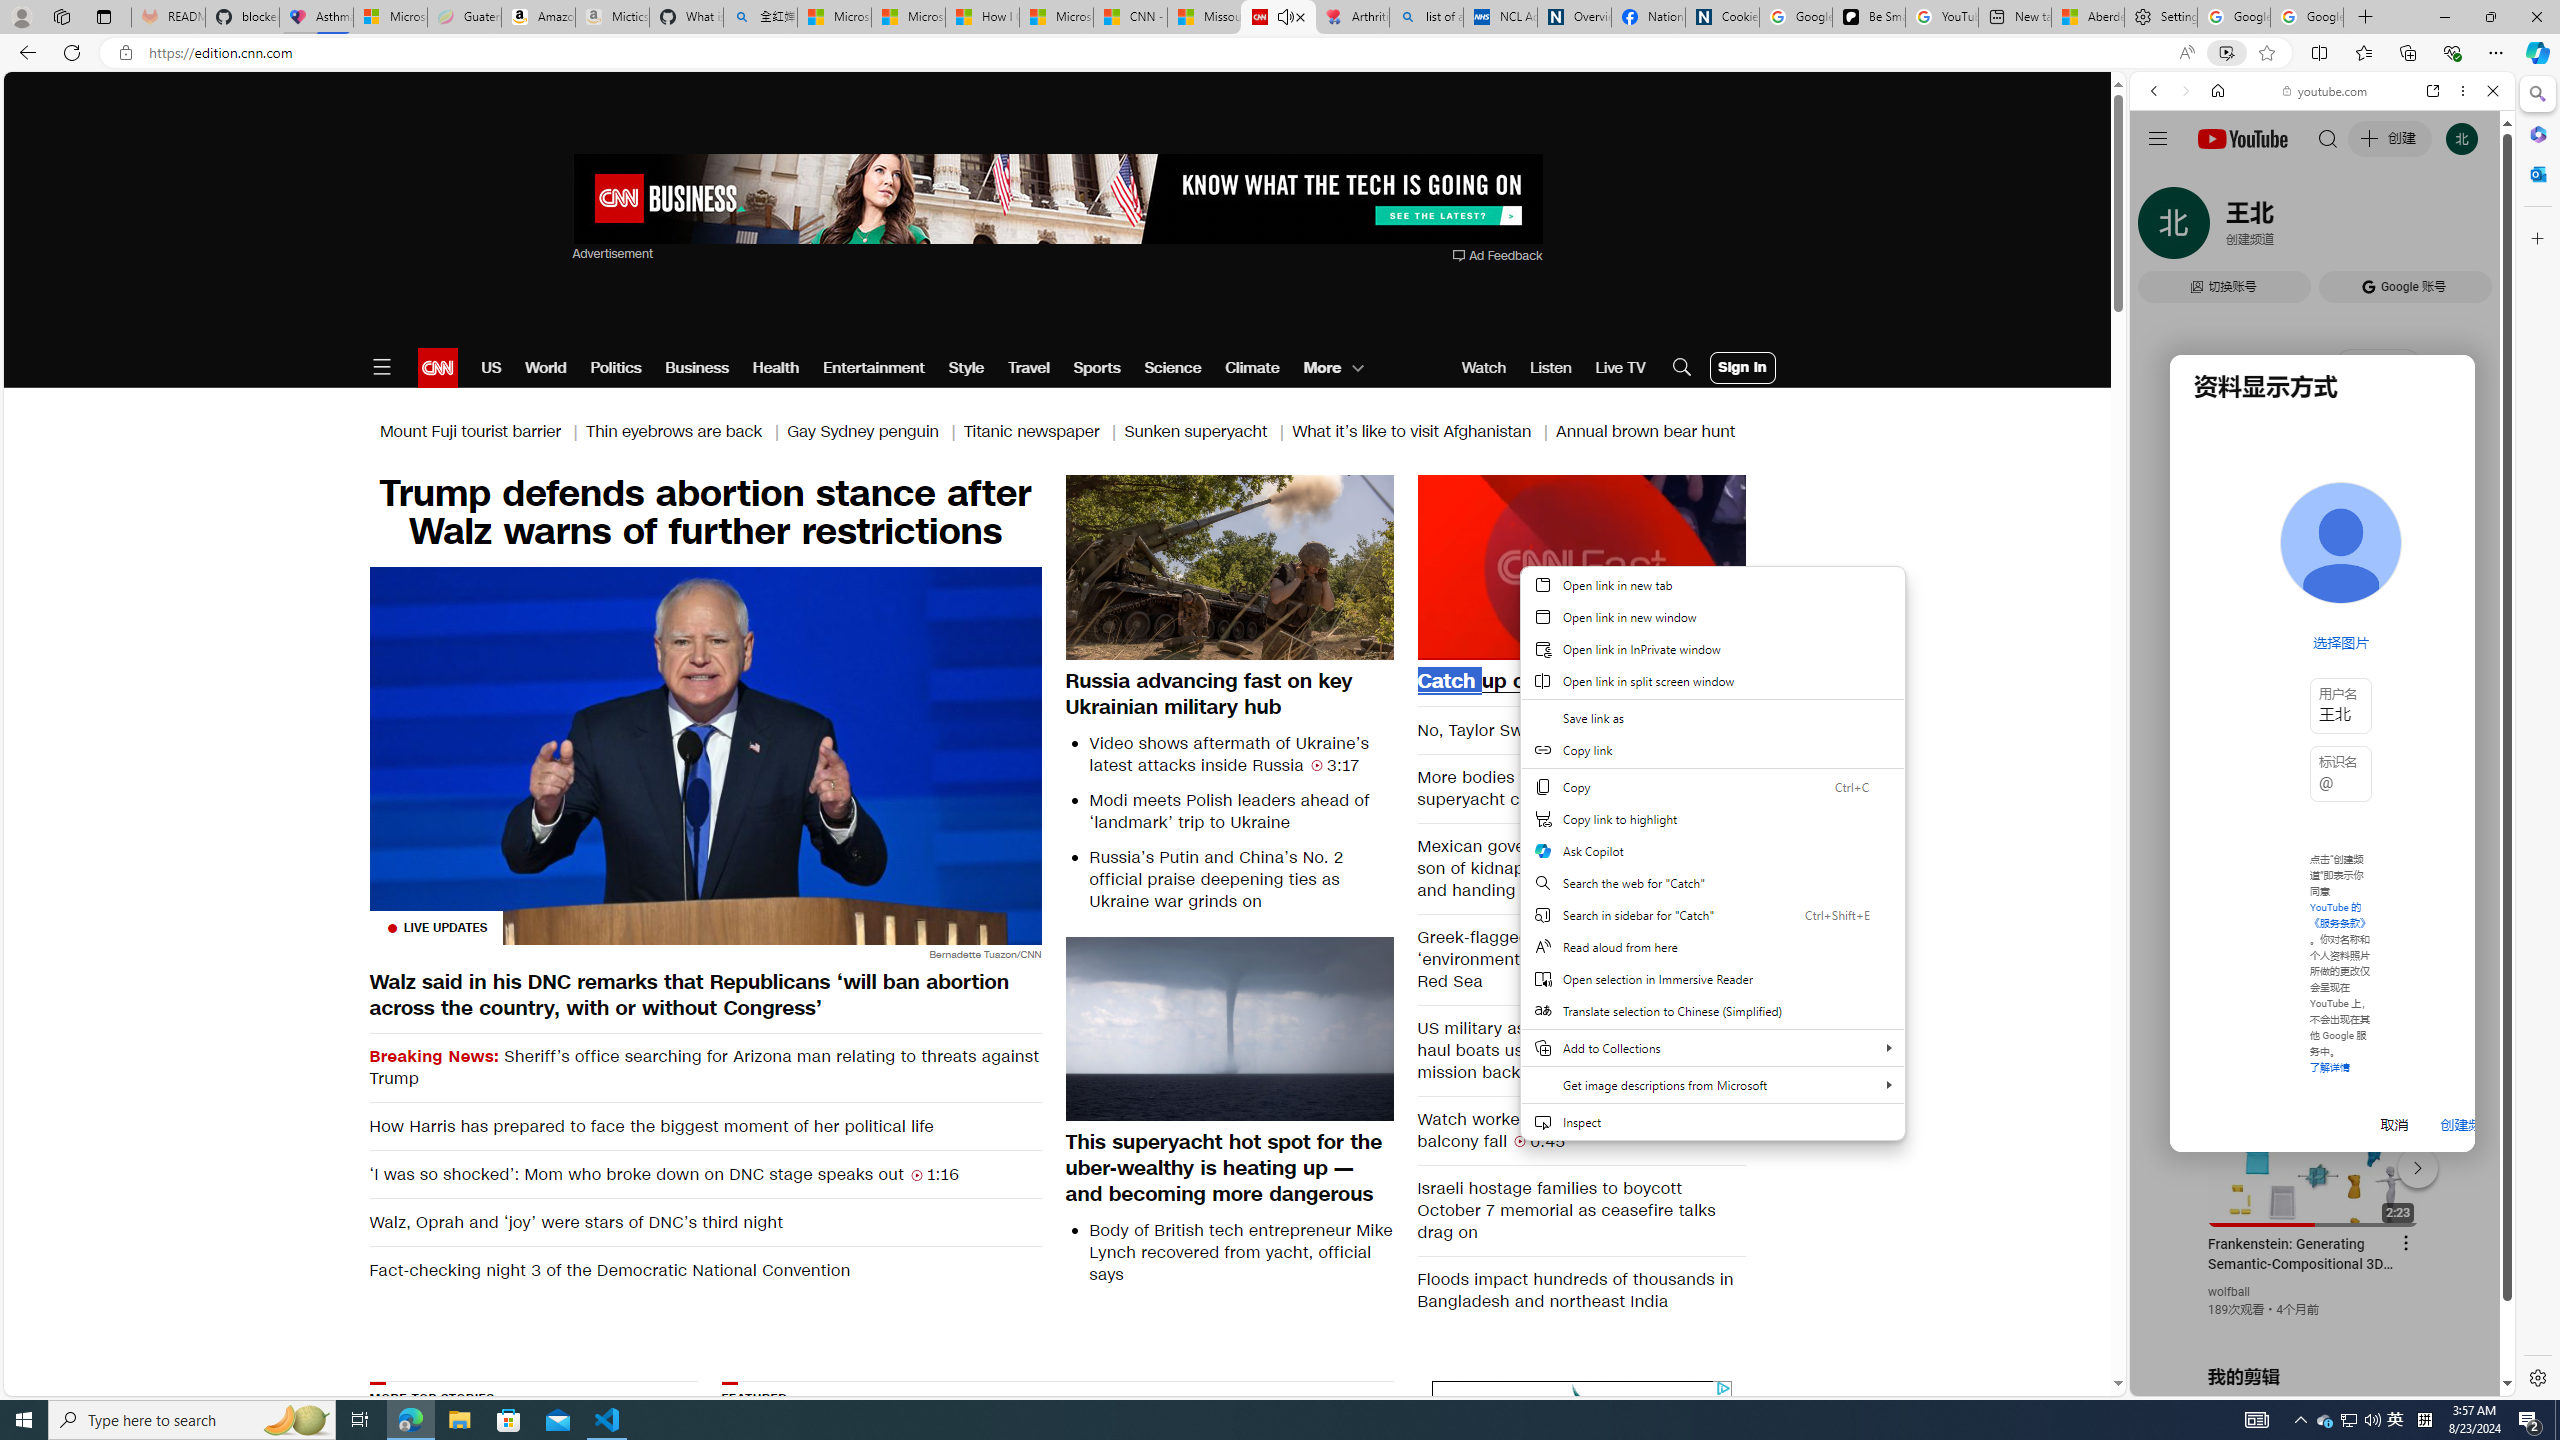 The width and height of the screenshot is (2560, 1440). Describe the element at coordinates (1285, 1500) in the screenshot. I see `AutomationID: bg4` at that location.